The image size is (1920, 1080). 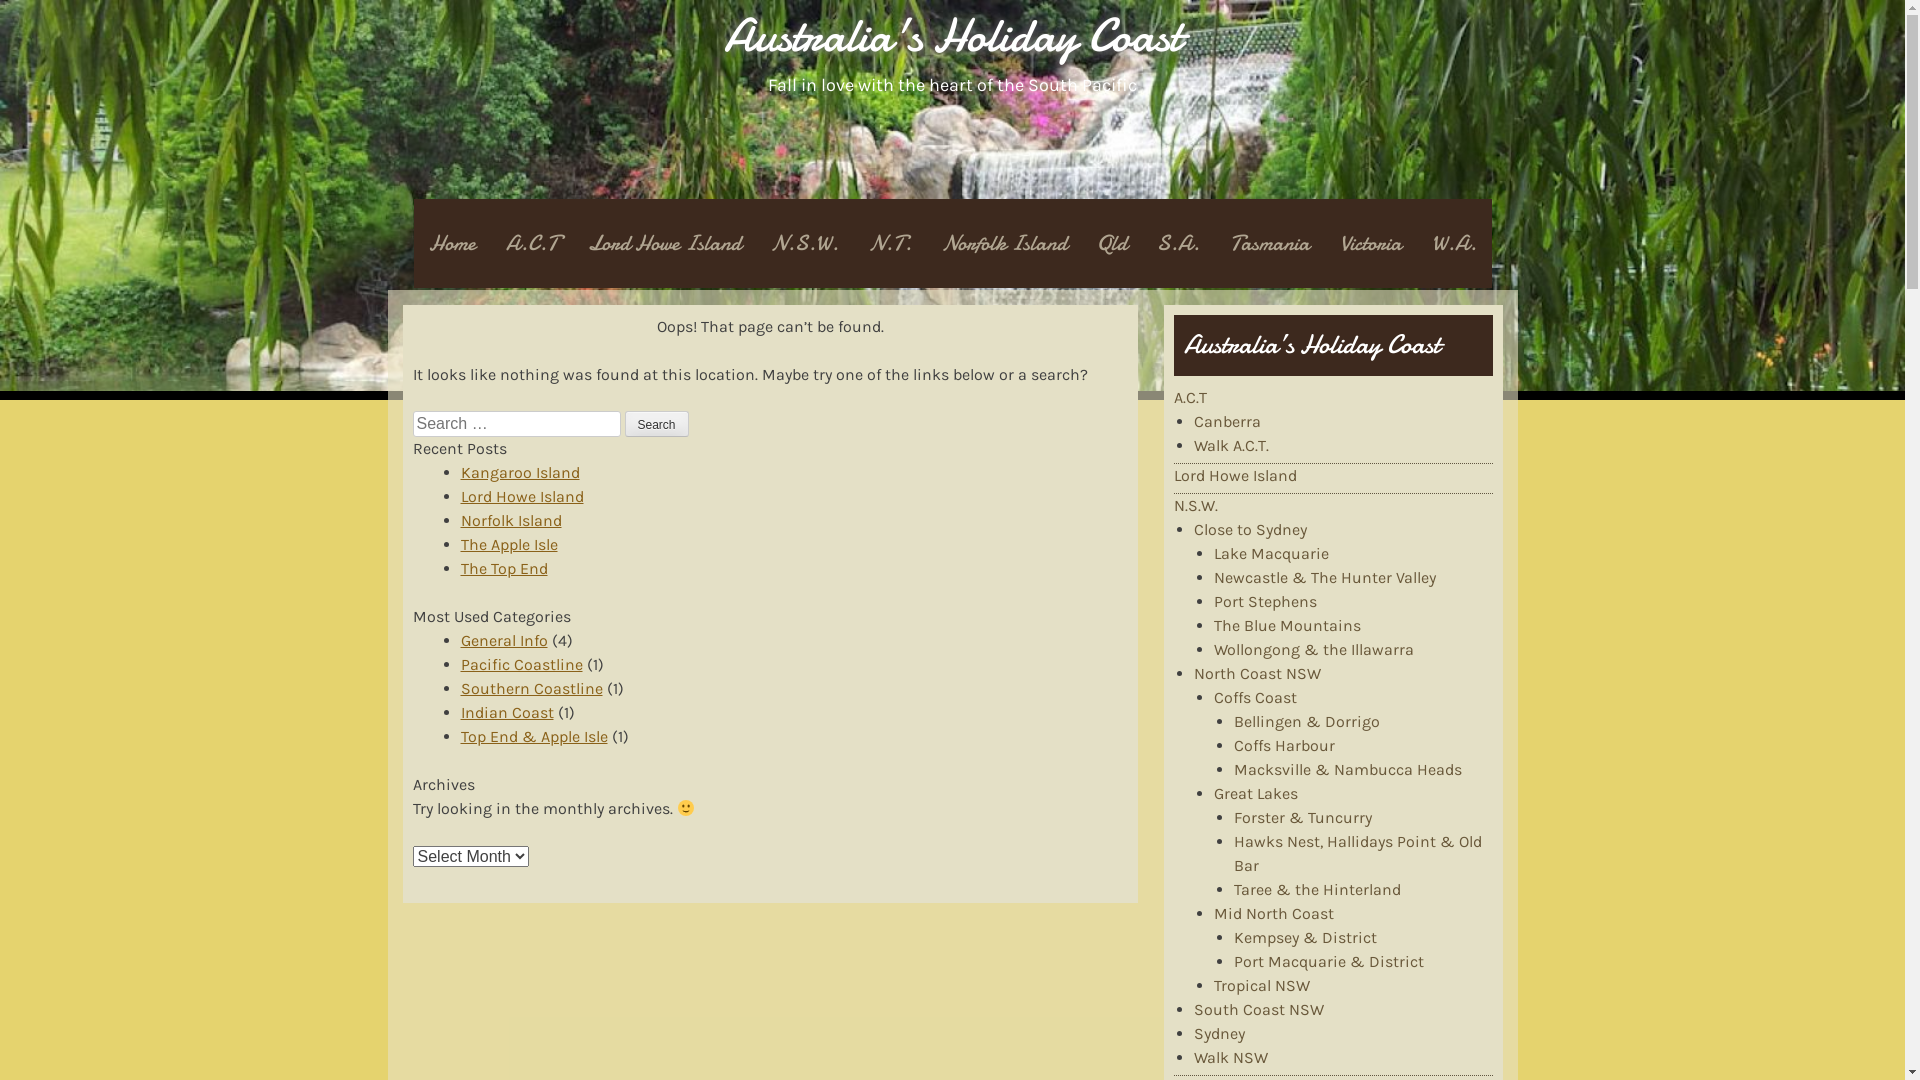 I want to click on Taree & the Hinterland, so click(x=1318, y=890).